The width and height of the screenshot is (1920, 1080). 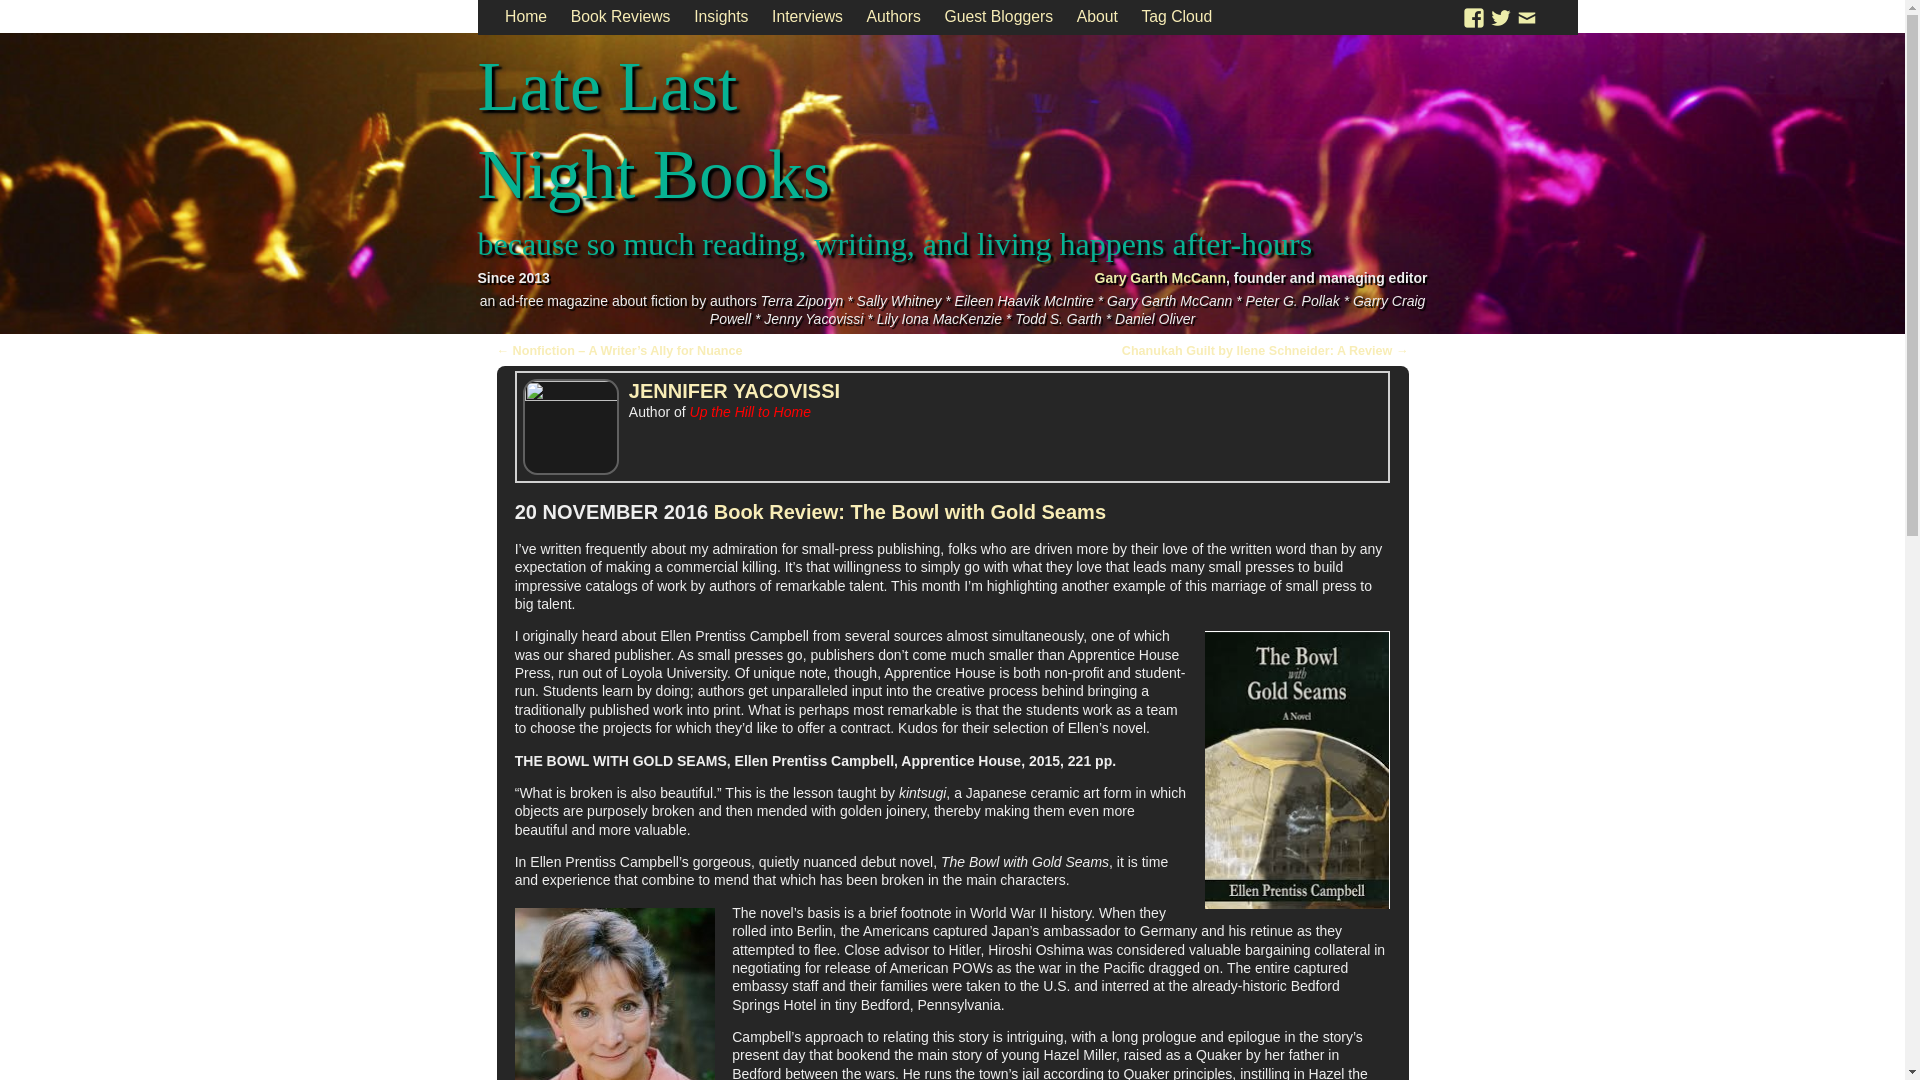 I want to click on About, so click(x=1098, y=17).